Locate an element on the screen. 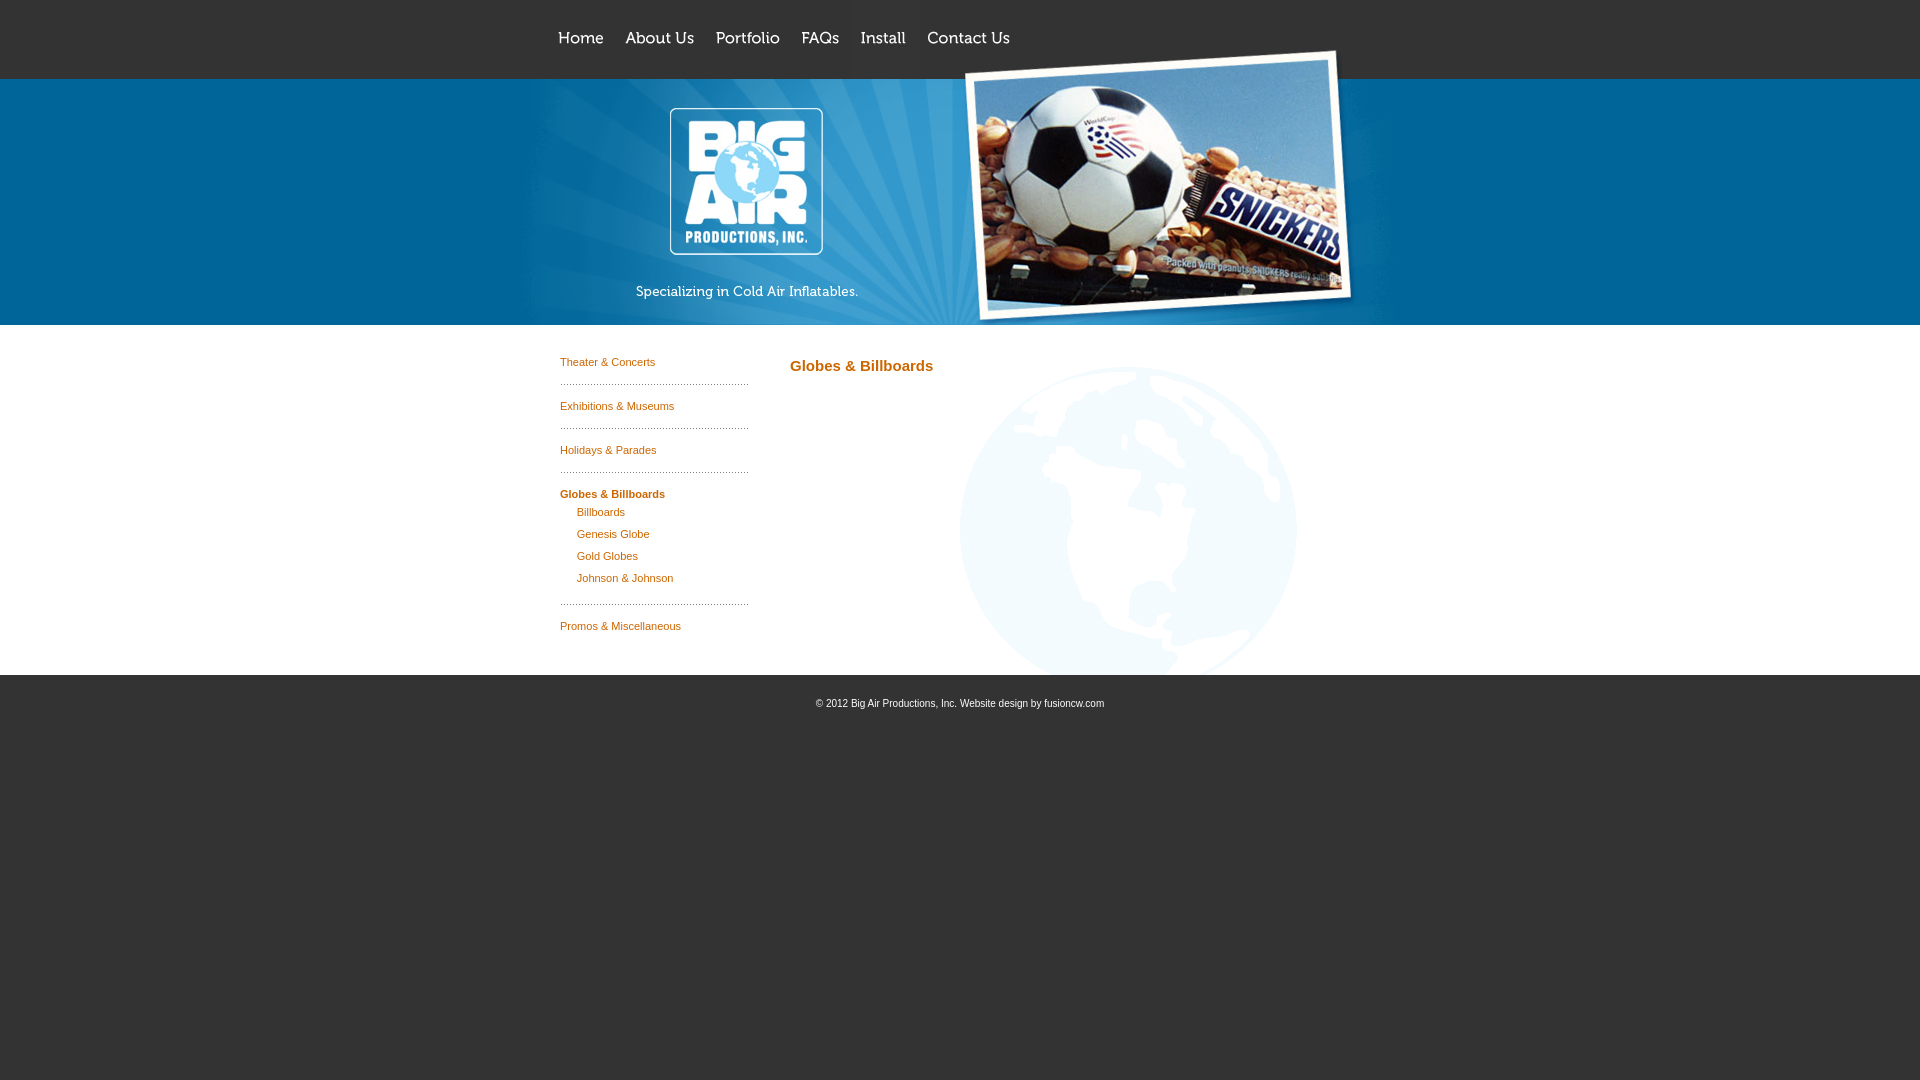 The height and width of the screenshot is (1080, 1920). Exhibitions & Museums is located at coordinates (617, 406).